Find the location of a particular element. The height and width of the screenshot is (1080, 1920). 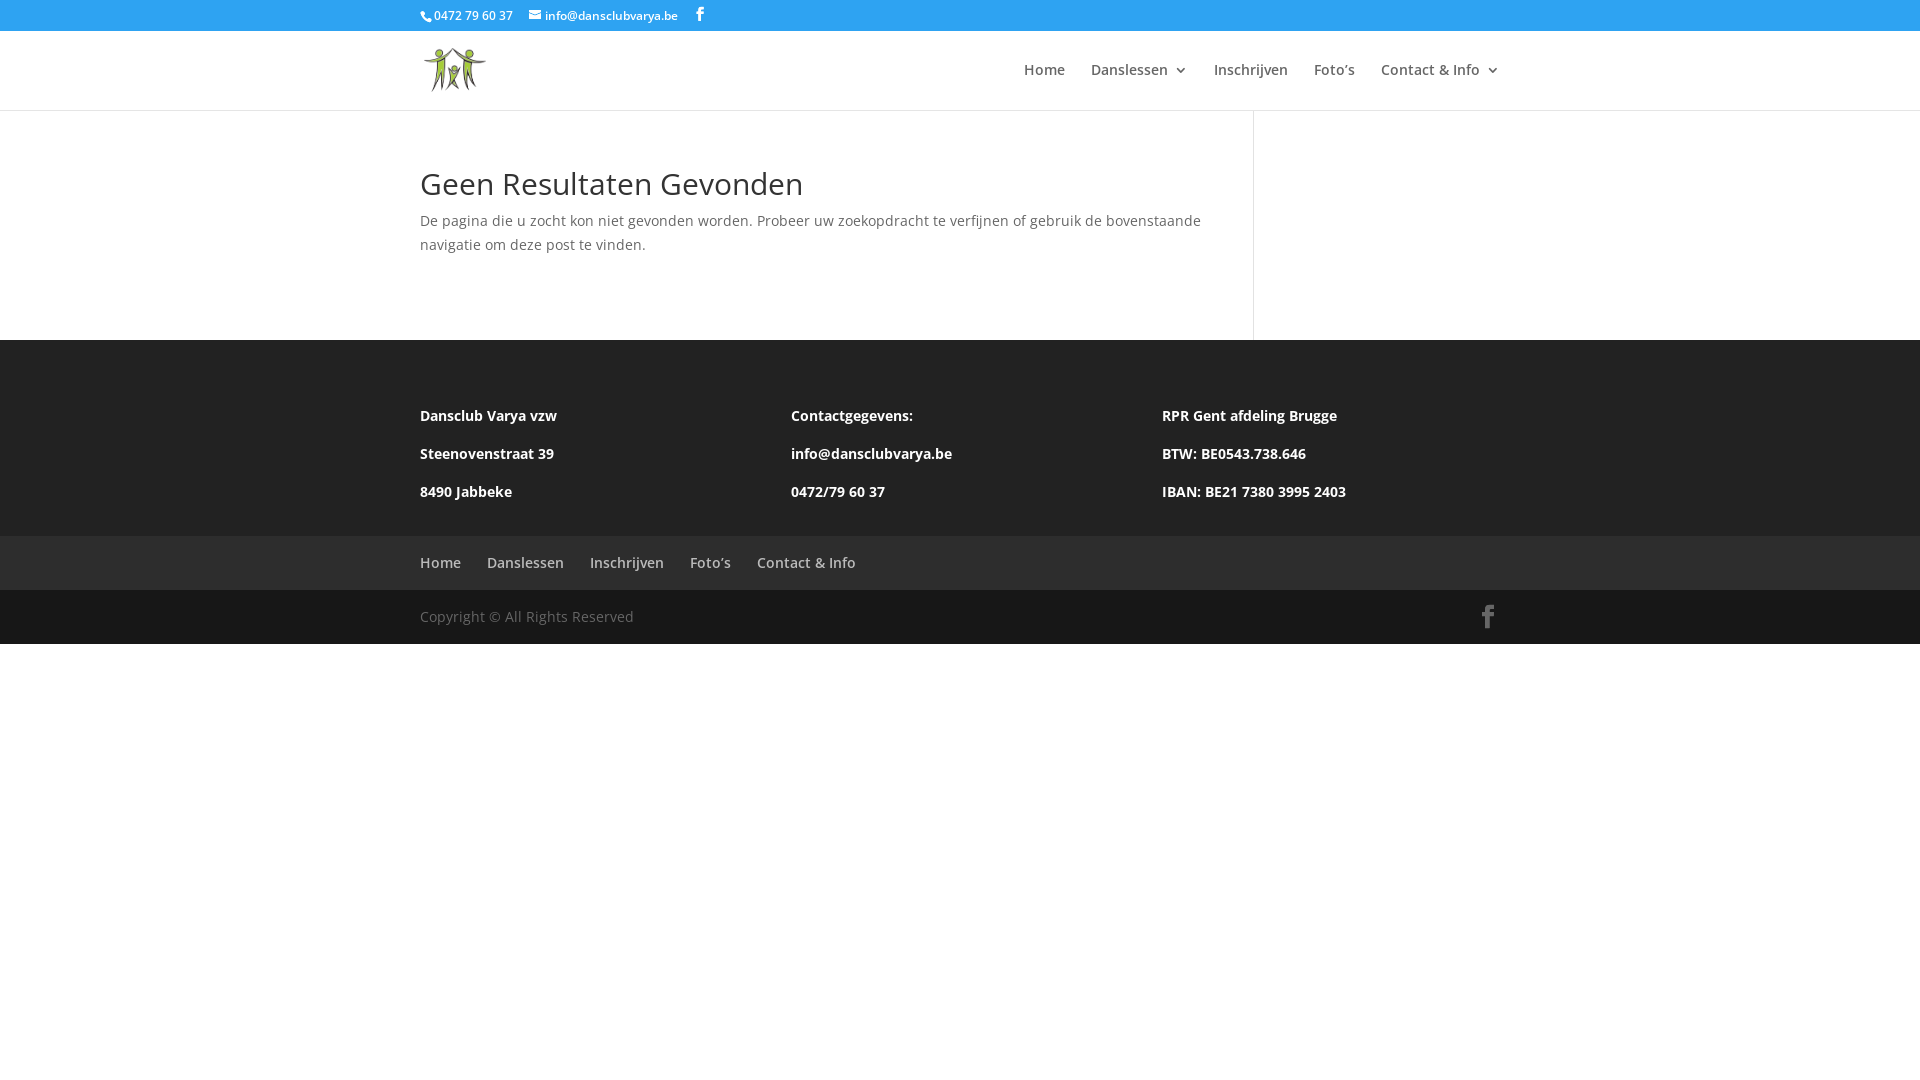

Home is located at coordinates (1044, 86).